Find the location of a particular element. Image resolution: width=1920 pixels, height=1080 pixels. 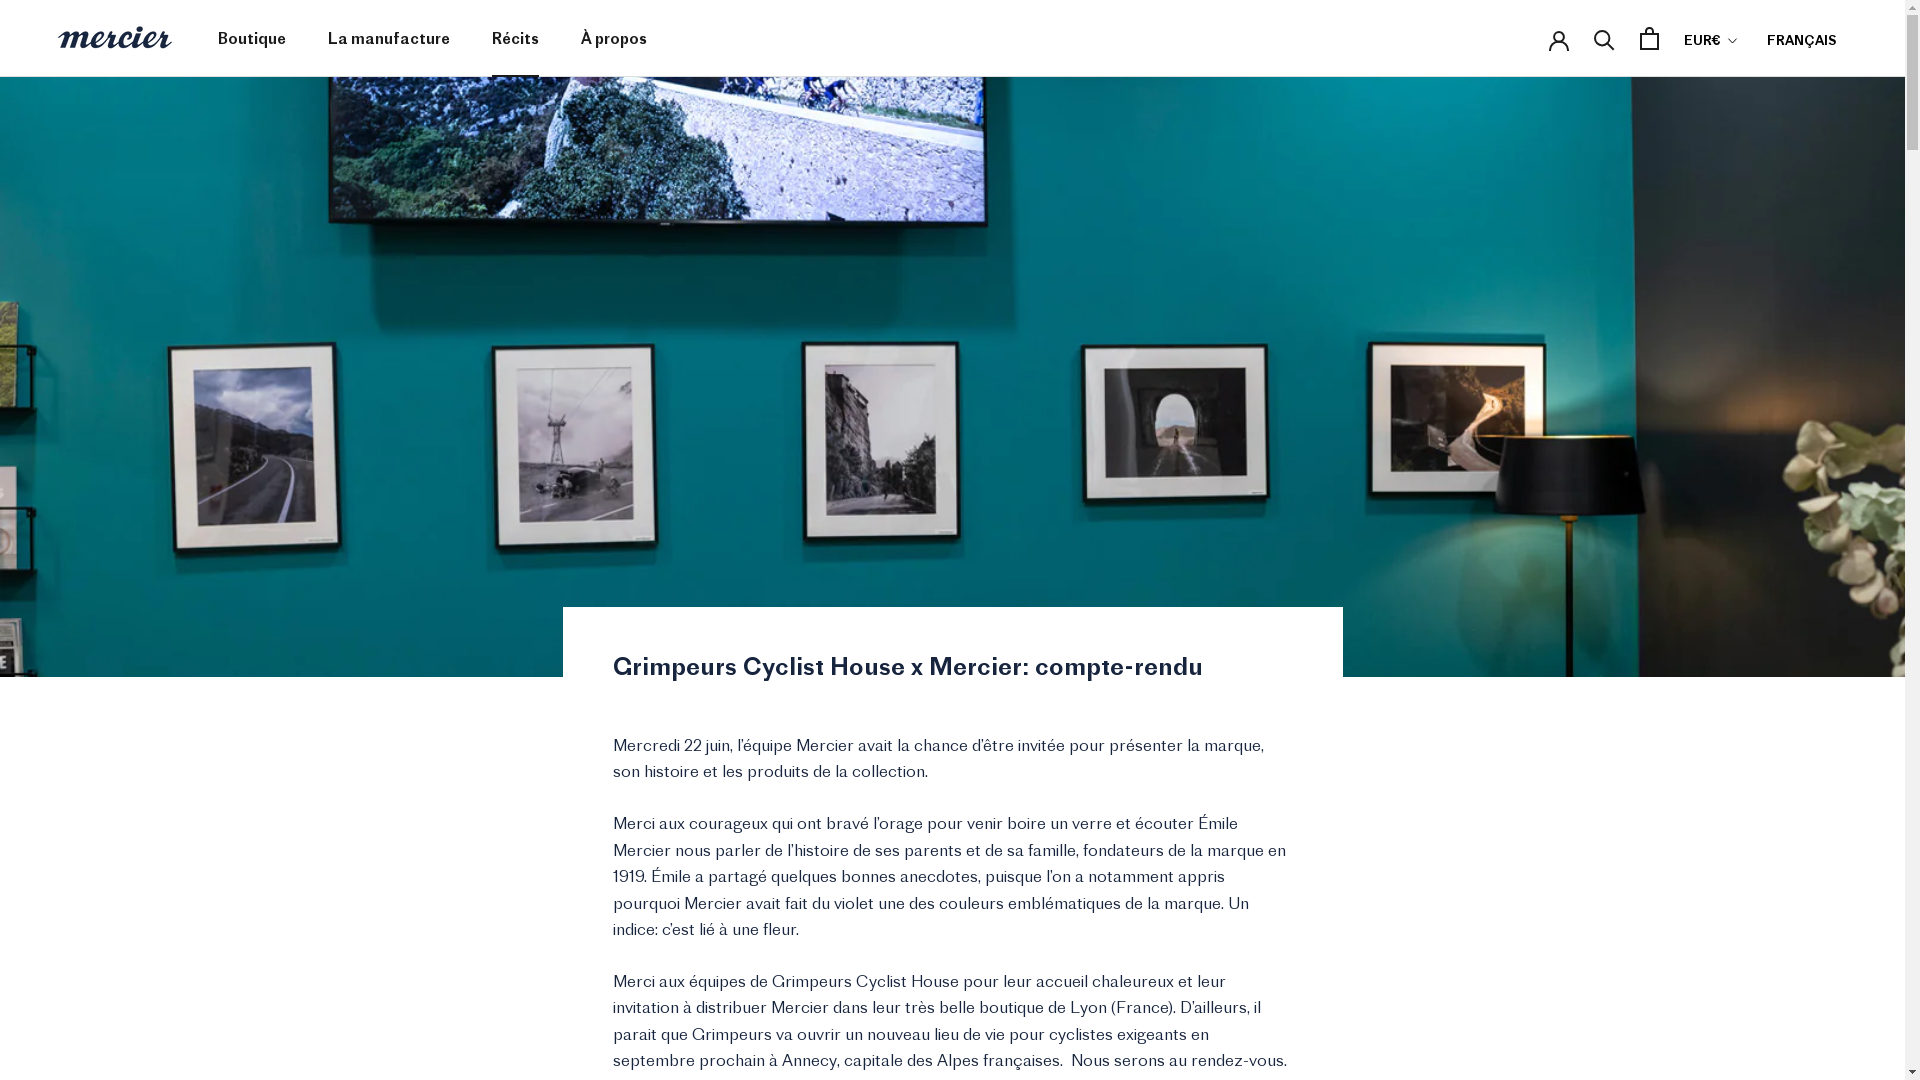

DJF is located at coordinates (1746, 684).